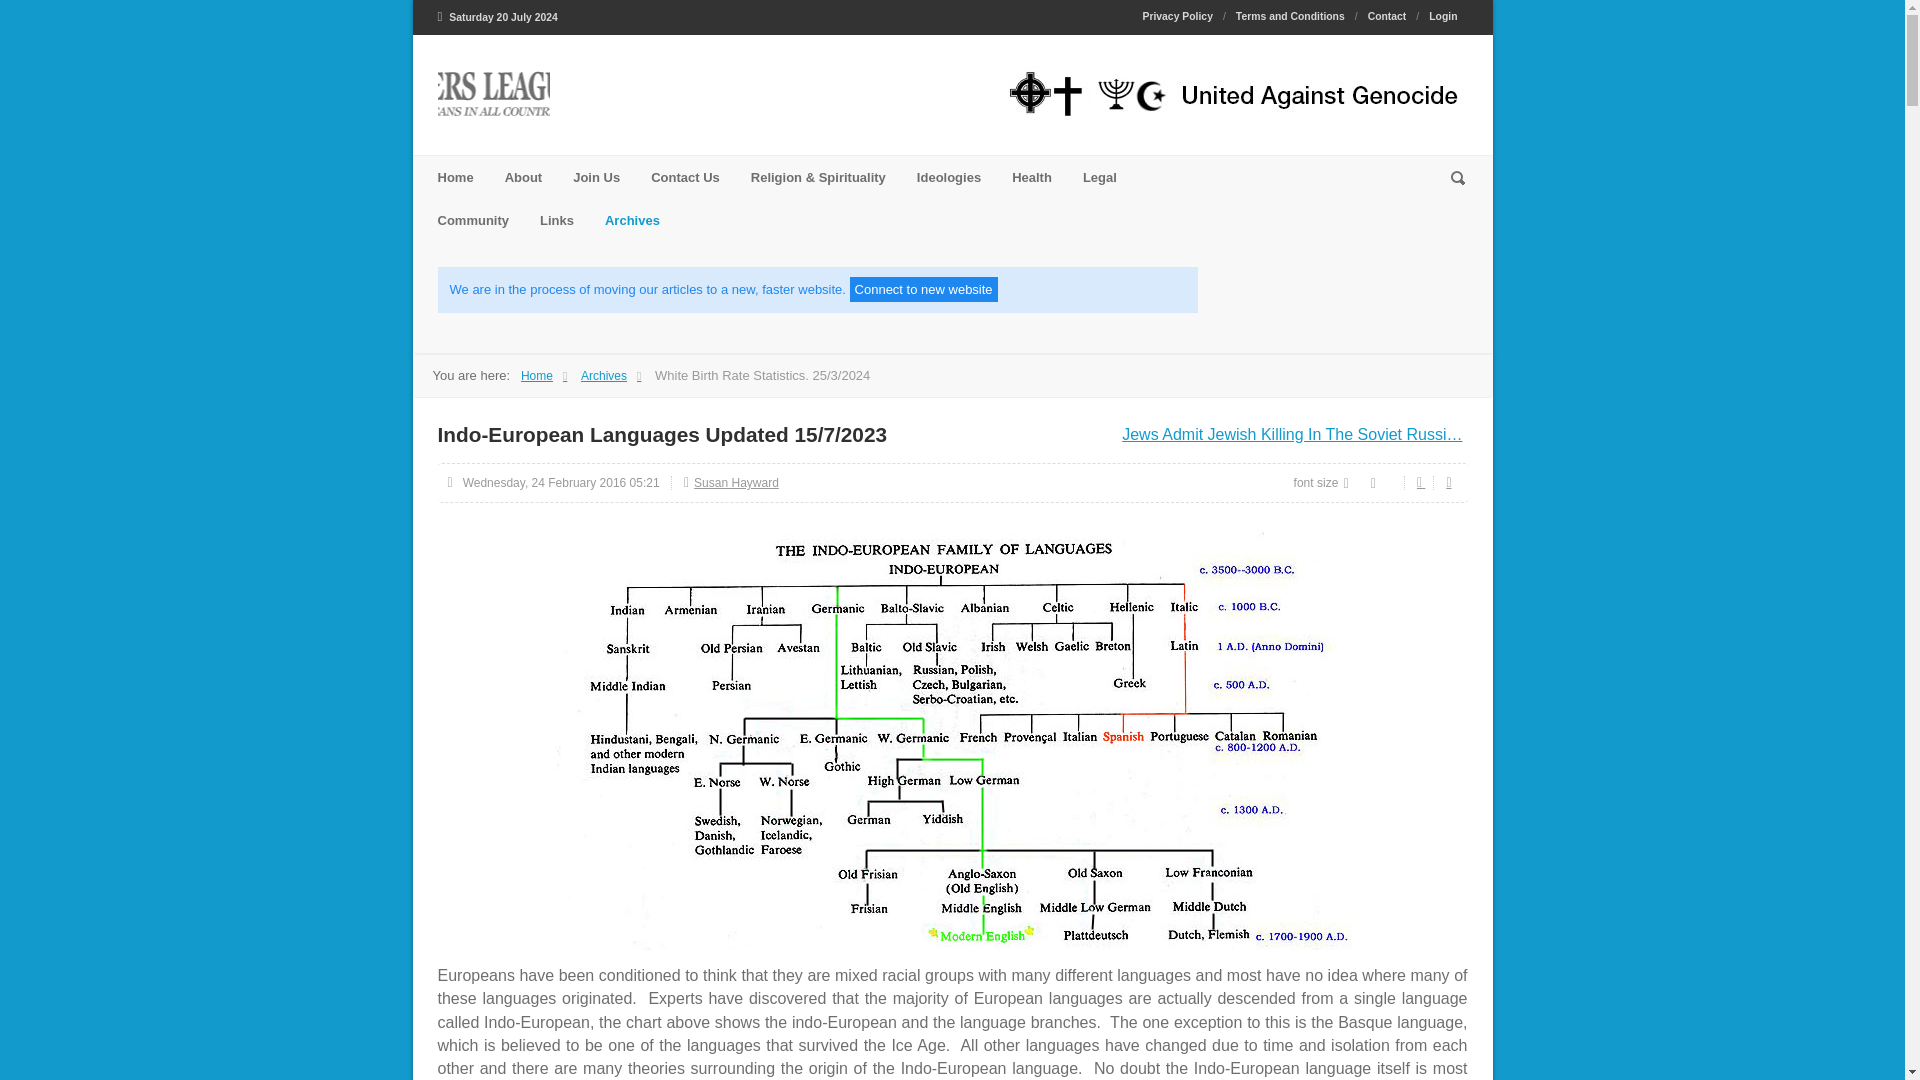 Image resolution: width=1920 pixels, height=1080 pixels. What do you see at coordinates (1182, 16) in the screenshot?
I see `Privacy Policy` at bounding box center [1182, 16].